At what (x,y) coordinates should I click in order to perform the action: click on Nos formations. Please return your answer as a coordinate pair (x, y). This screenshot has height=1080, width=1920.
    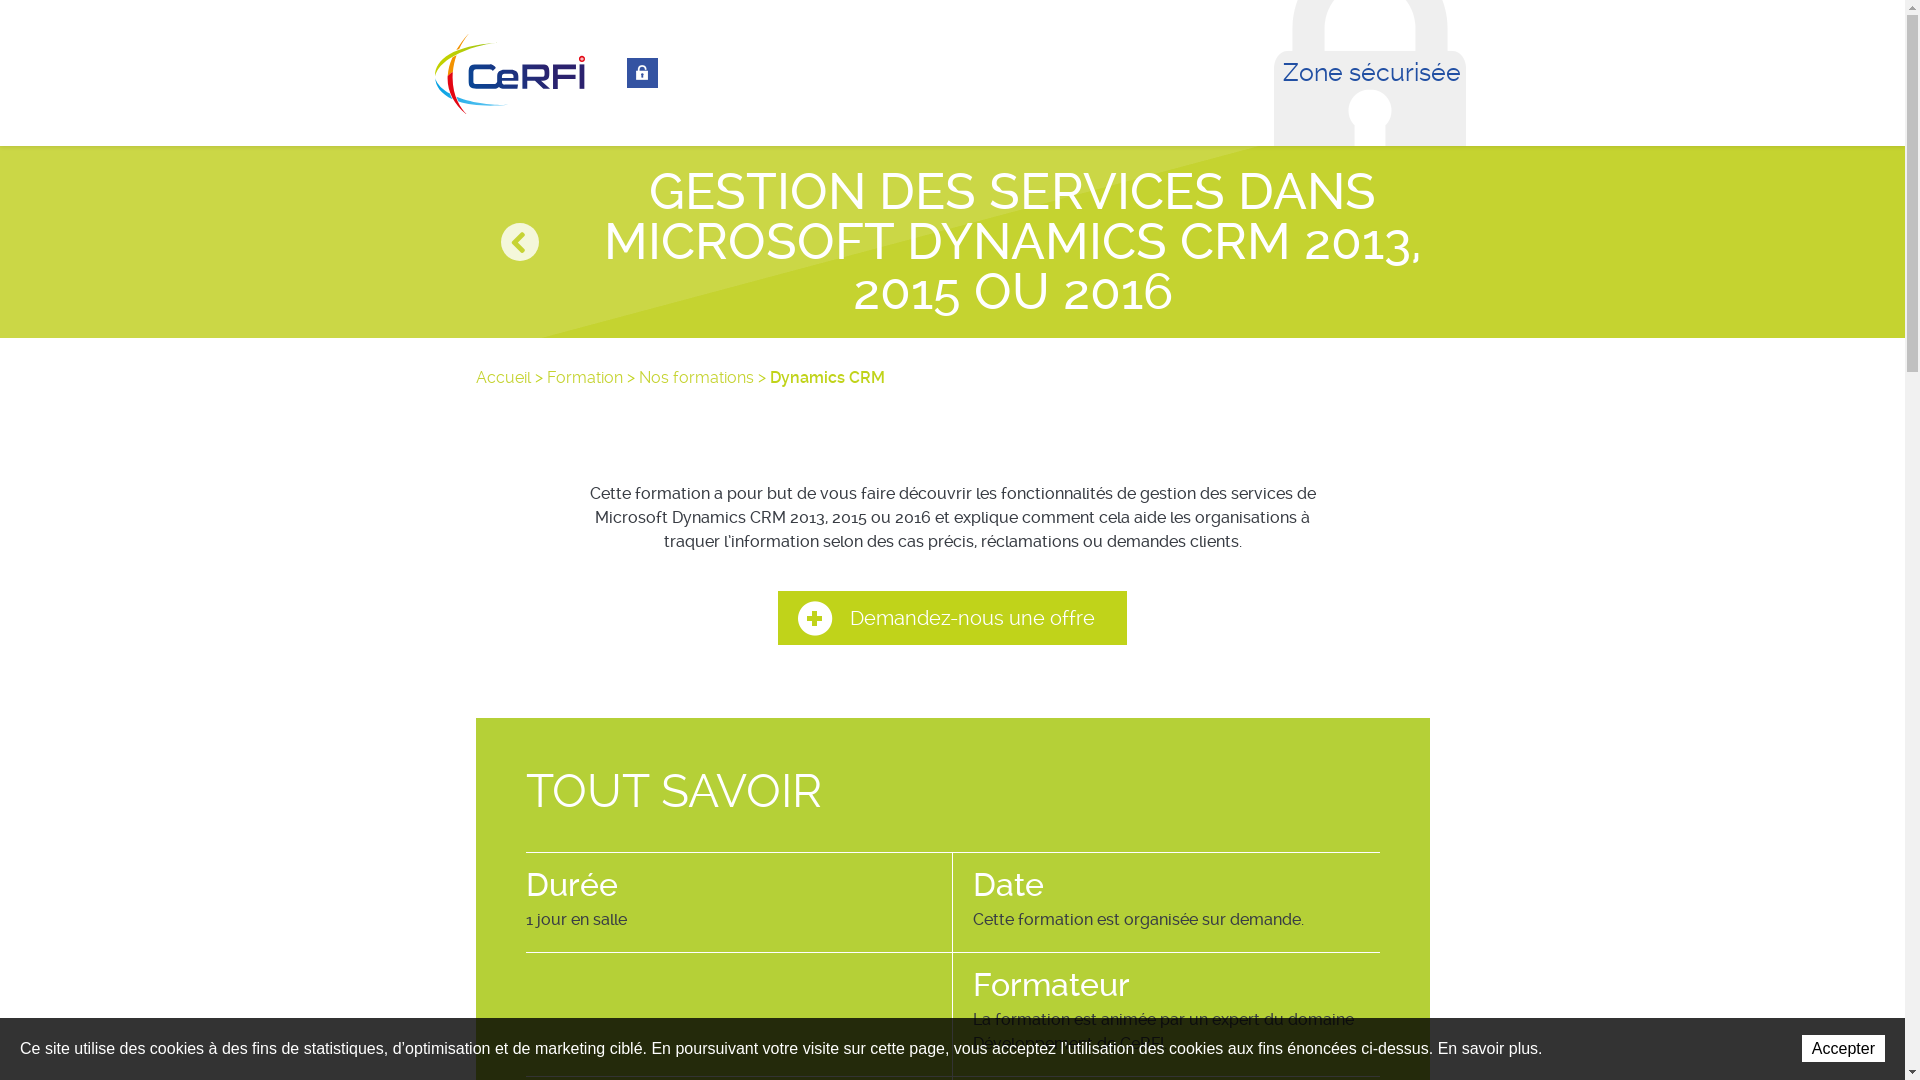
    Looking at the image, I should click on (696, 378).